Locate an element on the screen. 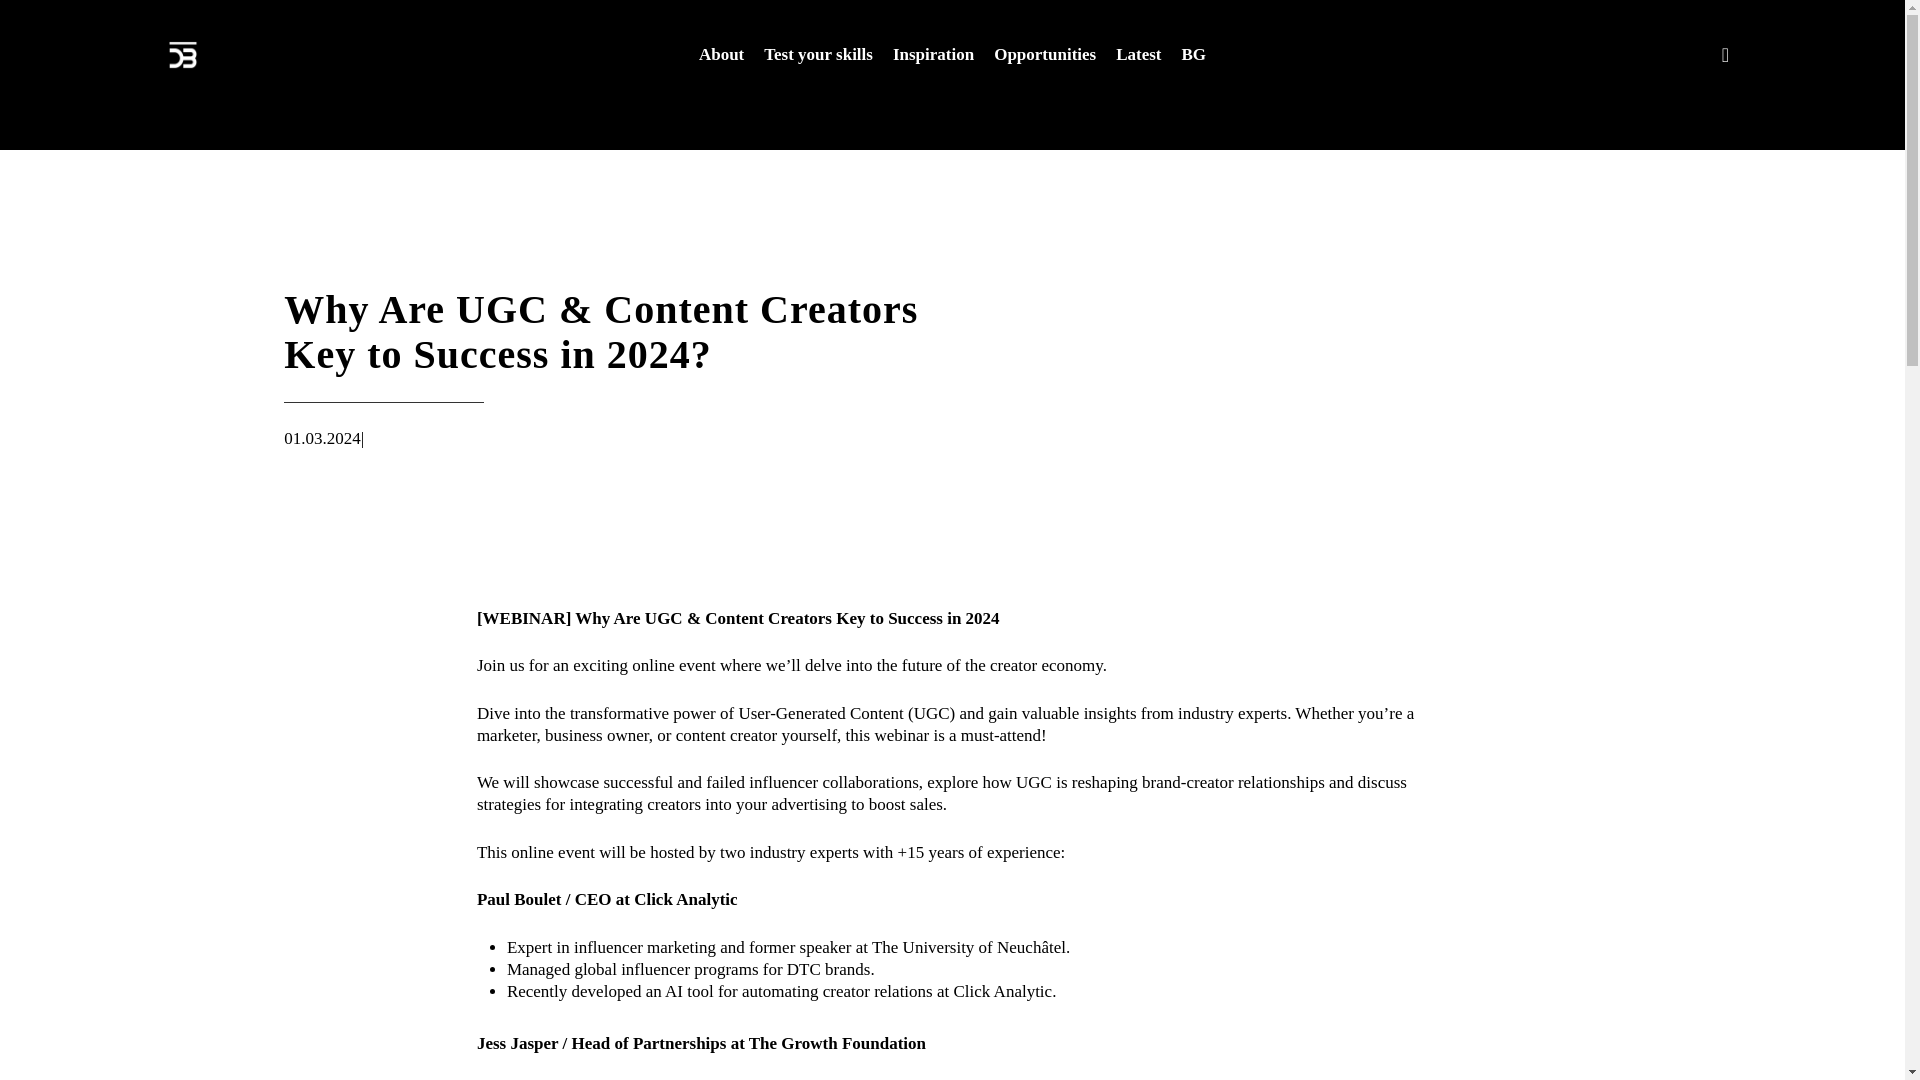 This screenshot has height=1080, width=1920. About is located at coordinates (721, 54).